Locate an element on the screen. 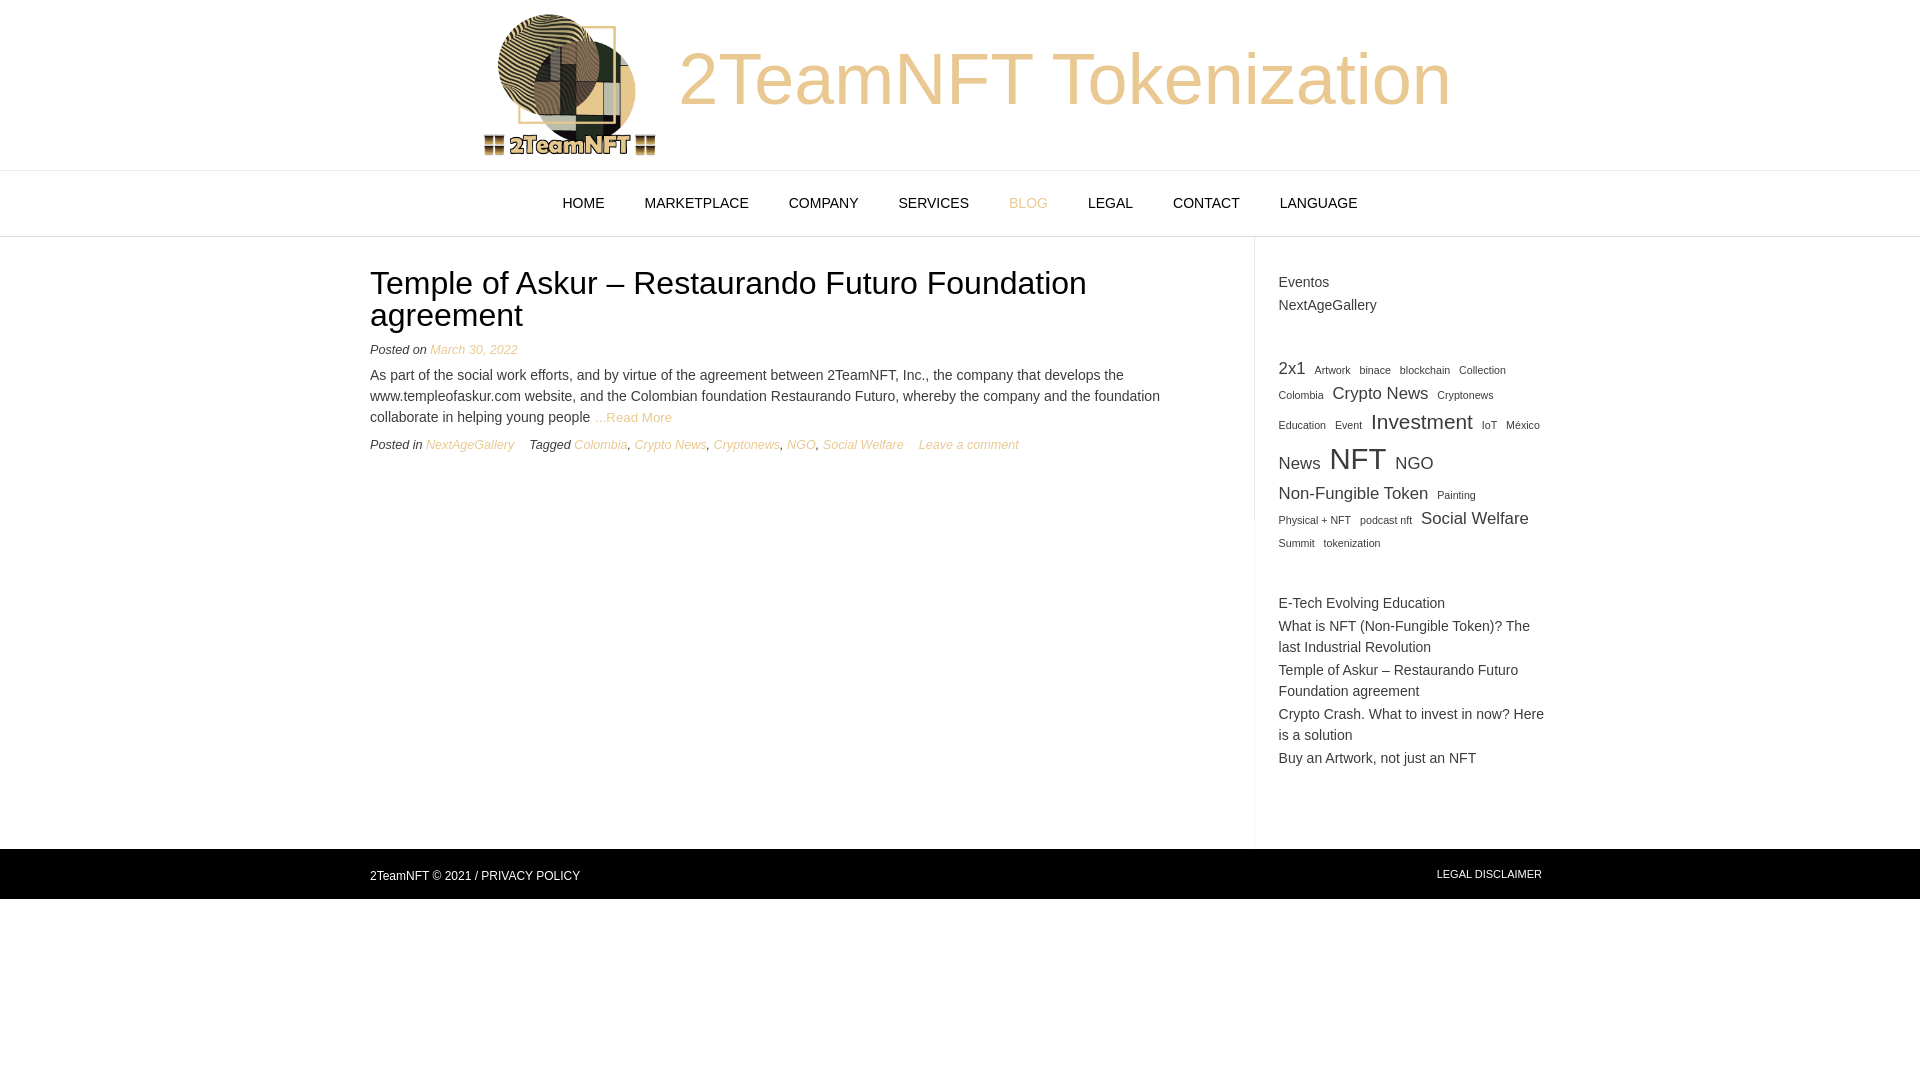 The width and height of the screenshot is (1920, 1080). Crypto News is located at coordinates (670, 445).